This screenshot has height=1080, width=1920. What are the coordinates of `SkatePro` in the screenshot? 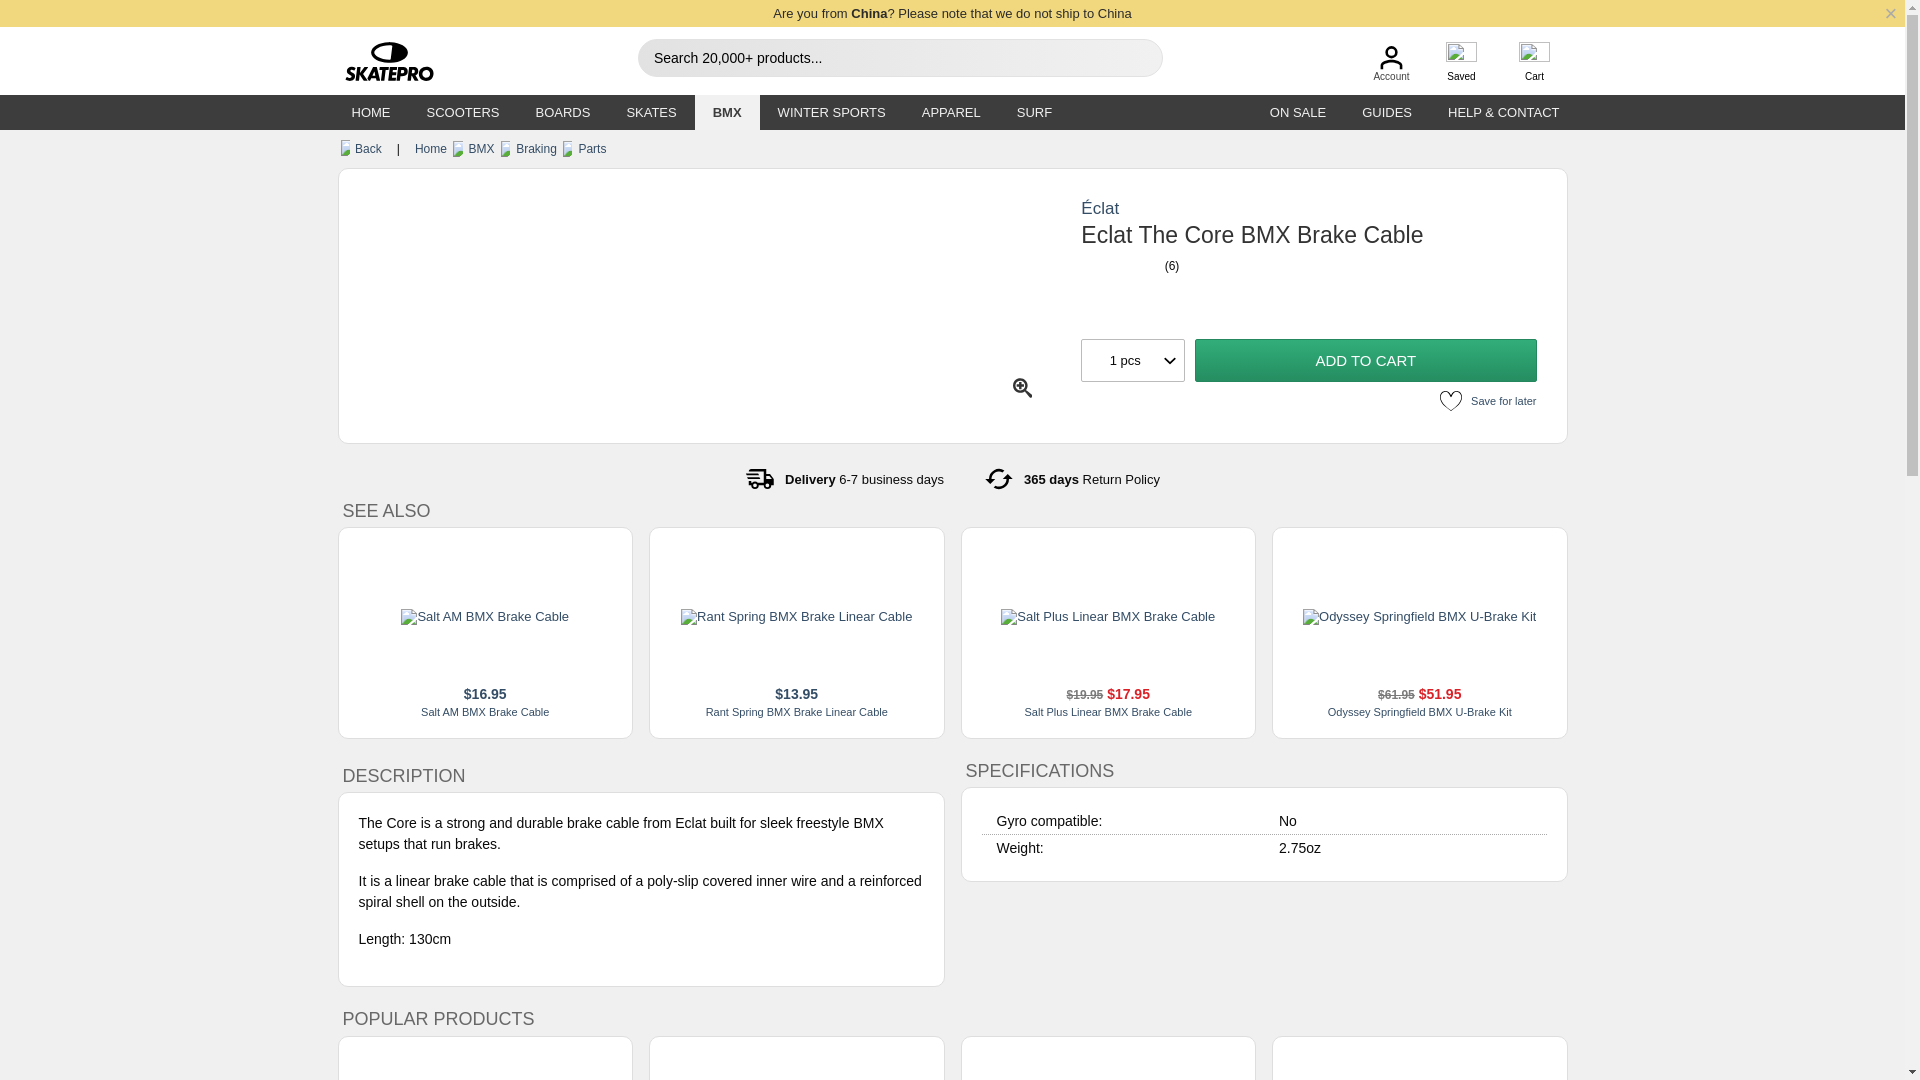 It's located at (380, 62).